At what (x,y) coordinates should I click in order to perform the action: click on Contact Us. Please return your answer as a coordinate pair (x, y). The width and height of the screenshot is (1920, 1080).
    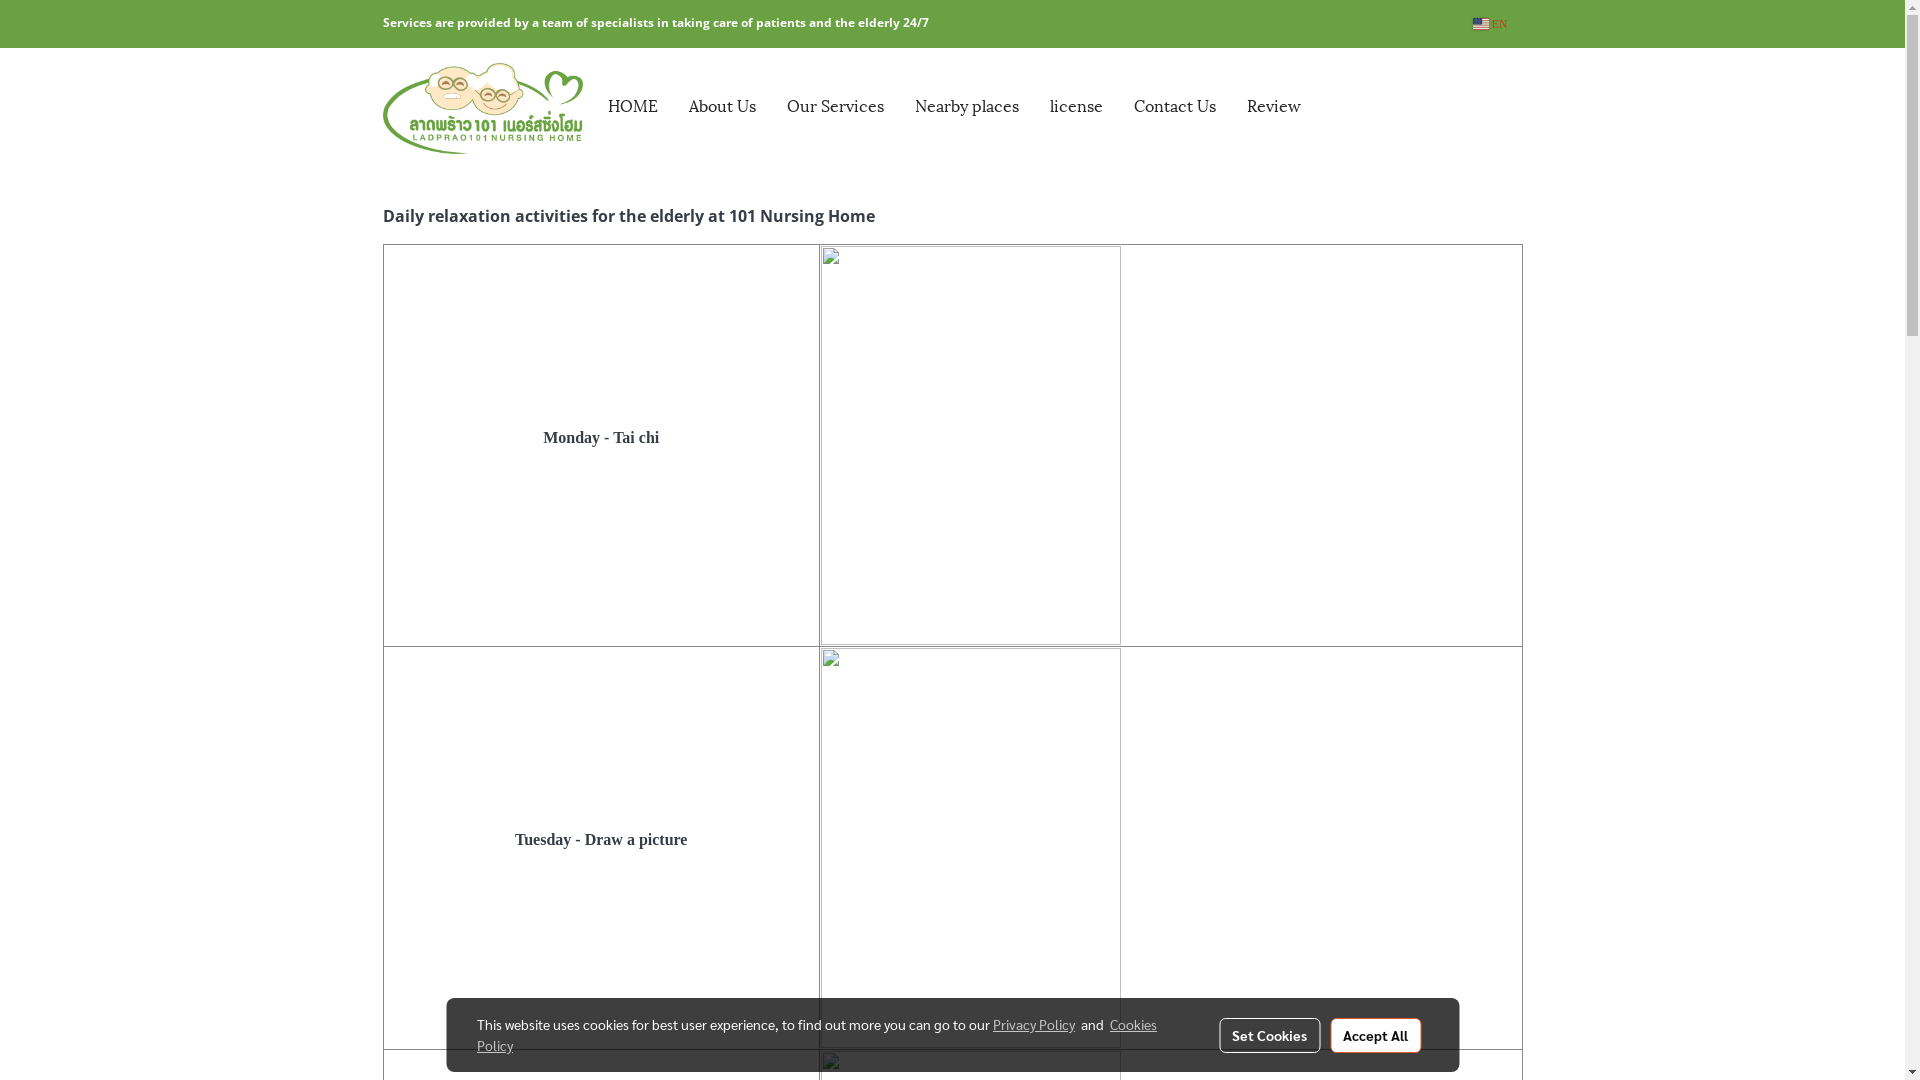
    Looking at the image, I should click on (1174, 106).